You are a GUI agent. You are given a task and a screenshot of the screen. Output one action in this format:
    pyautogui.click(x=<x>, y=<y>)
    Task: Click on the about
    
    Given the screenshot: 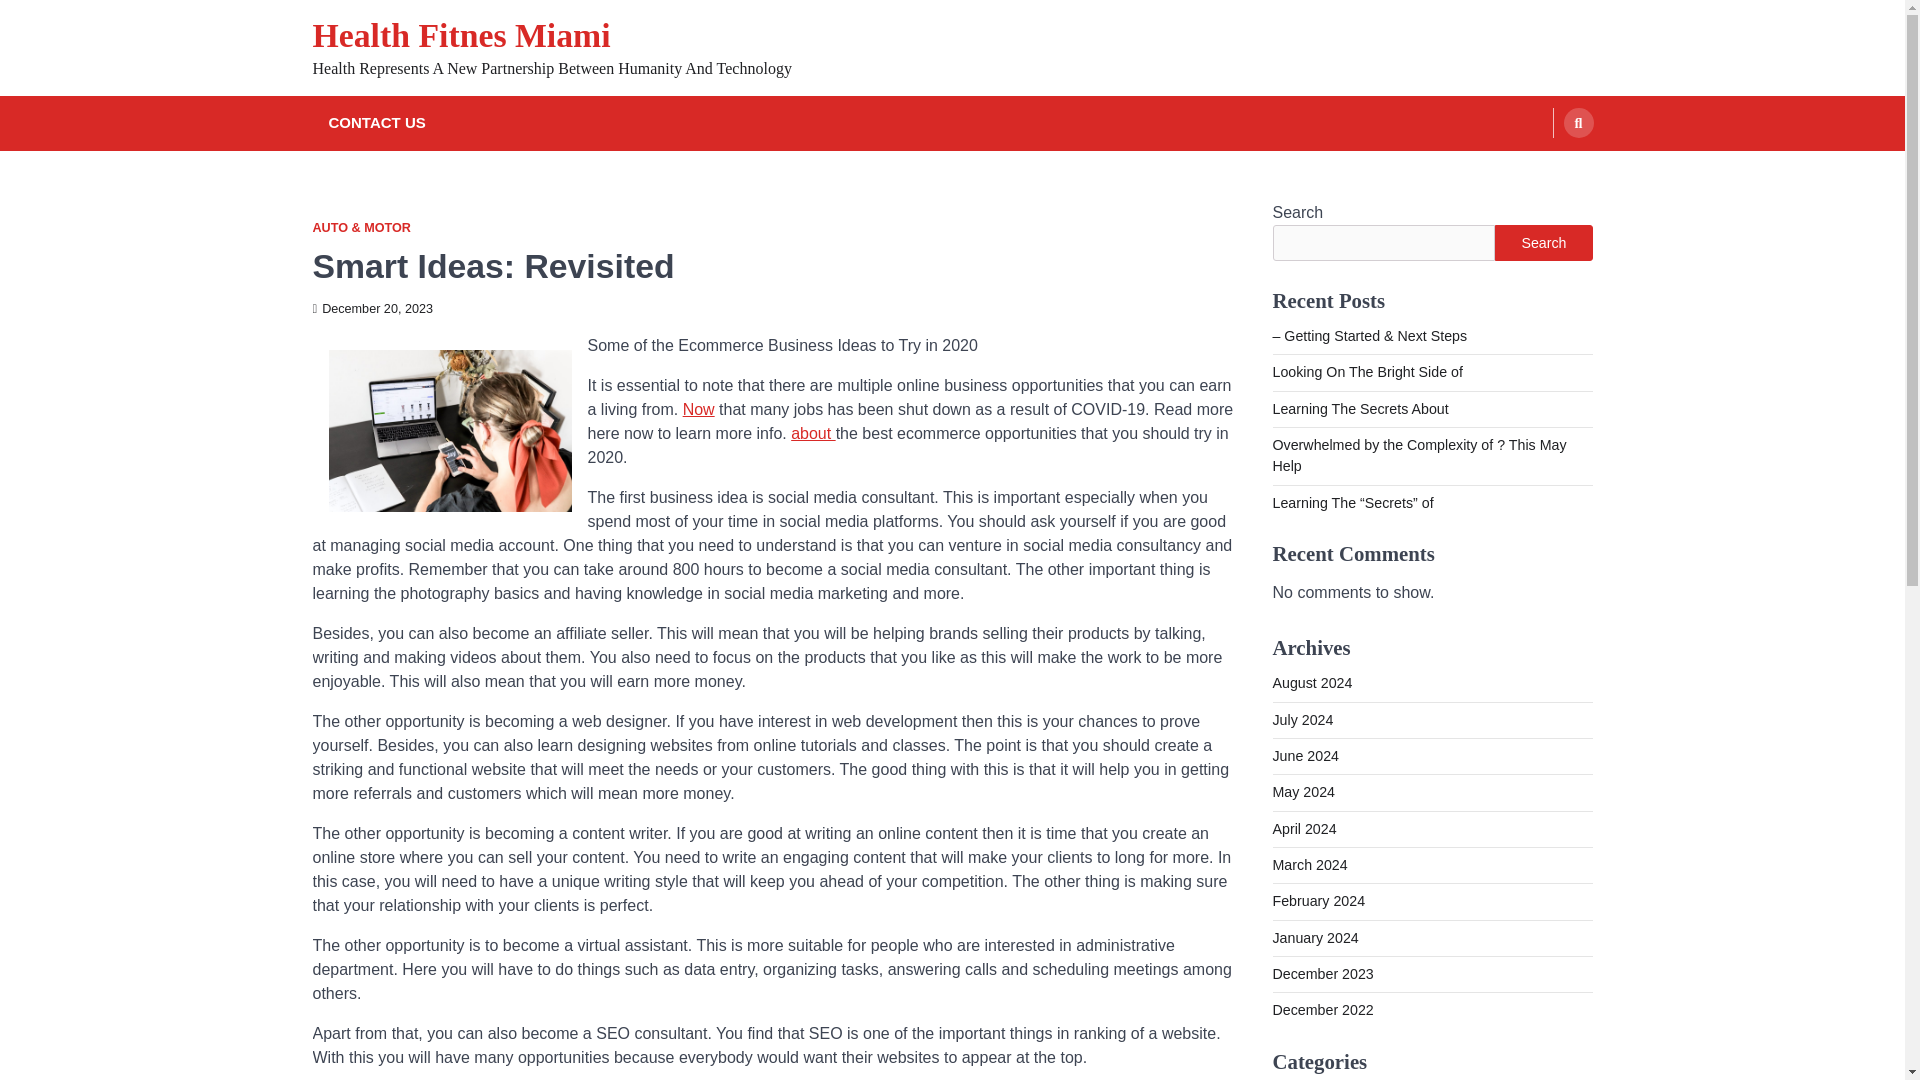 What is the action you would take?
    pyautogui.click(x=813, y=433)
    